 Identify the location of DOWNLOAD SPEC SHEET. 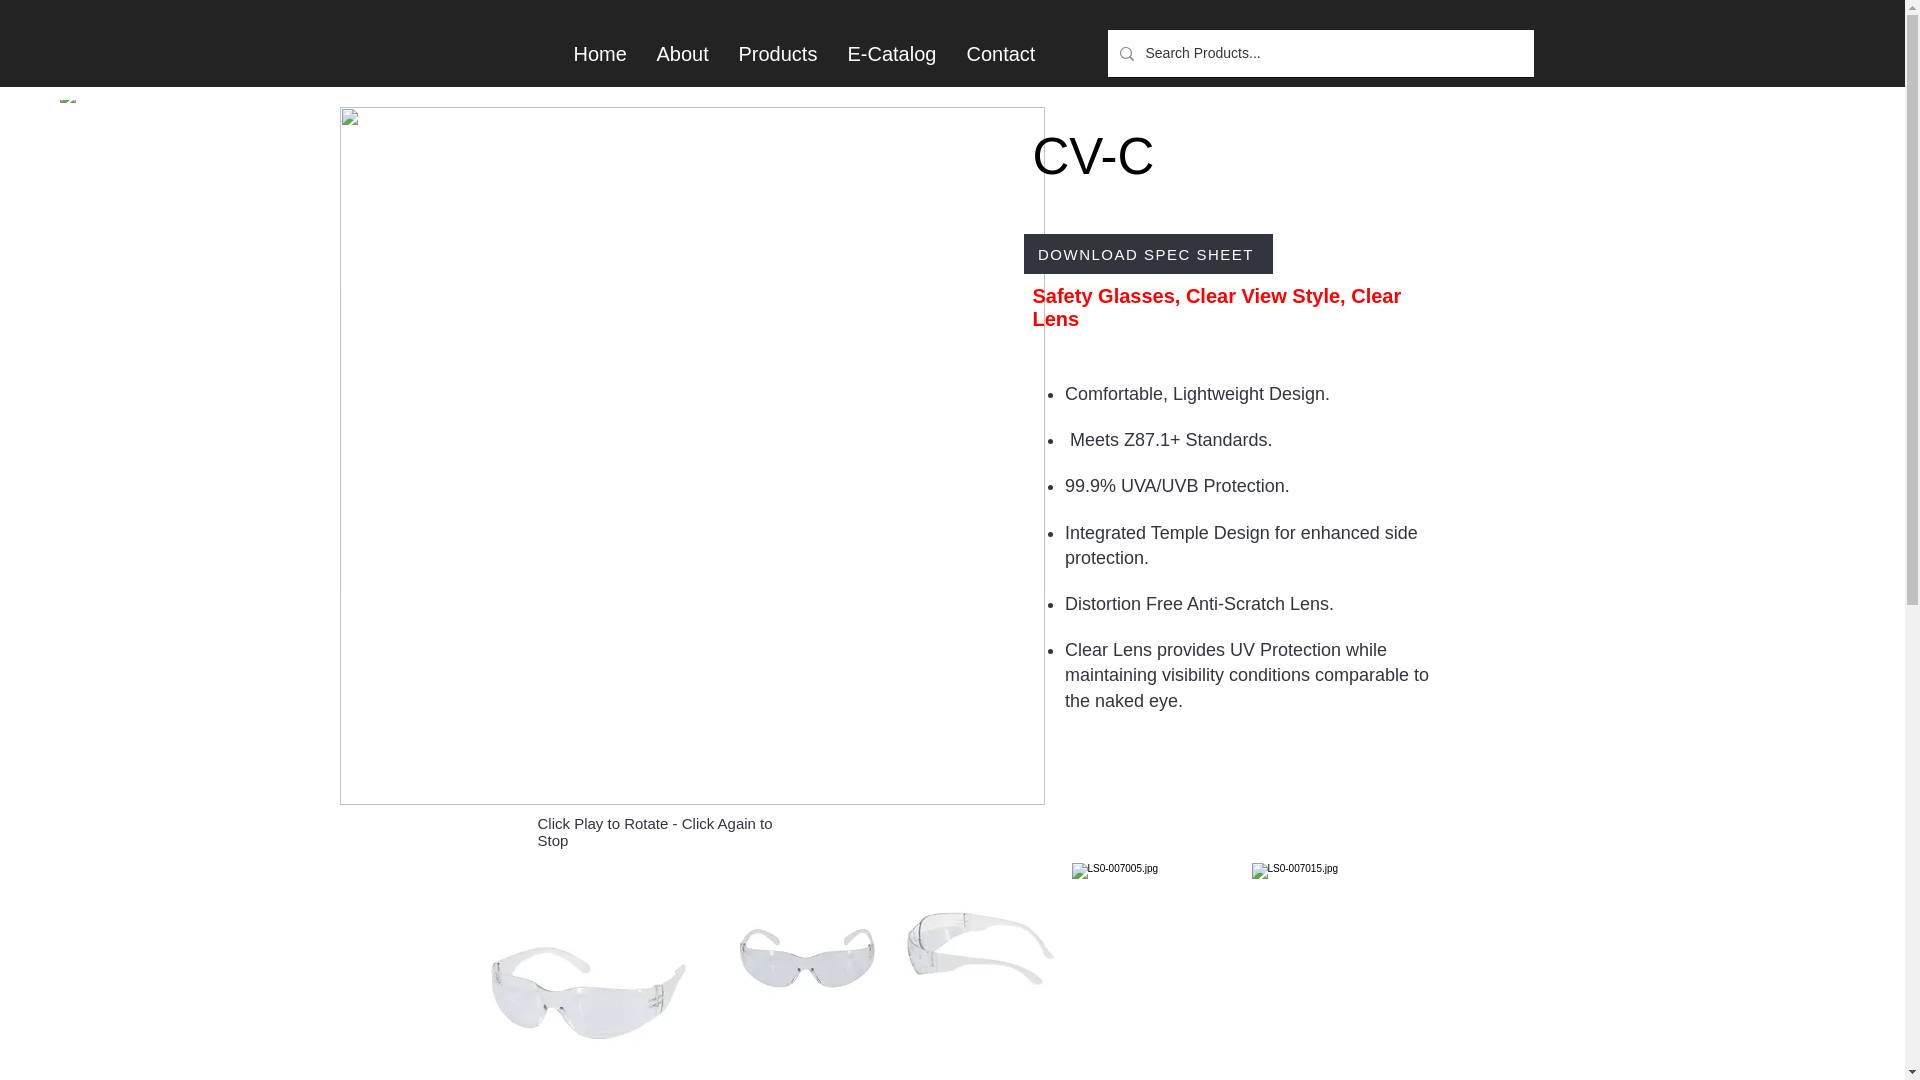
(1148, 254).